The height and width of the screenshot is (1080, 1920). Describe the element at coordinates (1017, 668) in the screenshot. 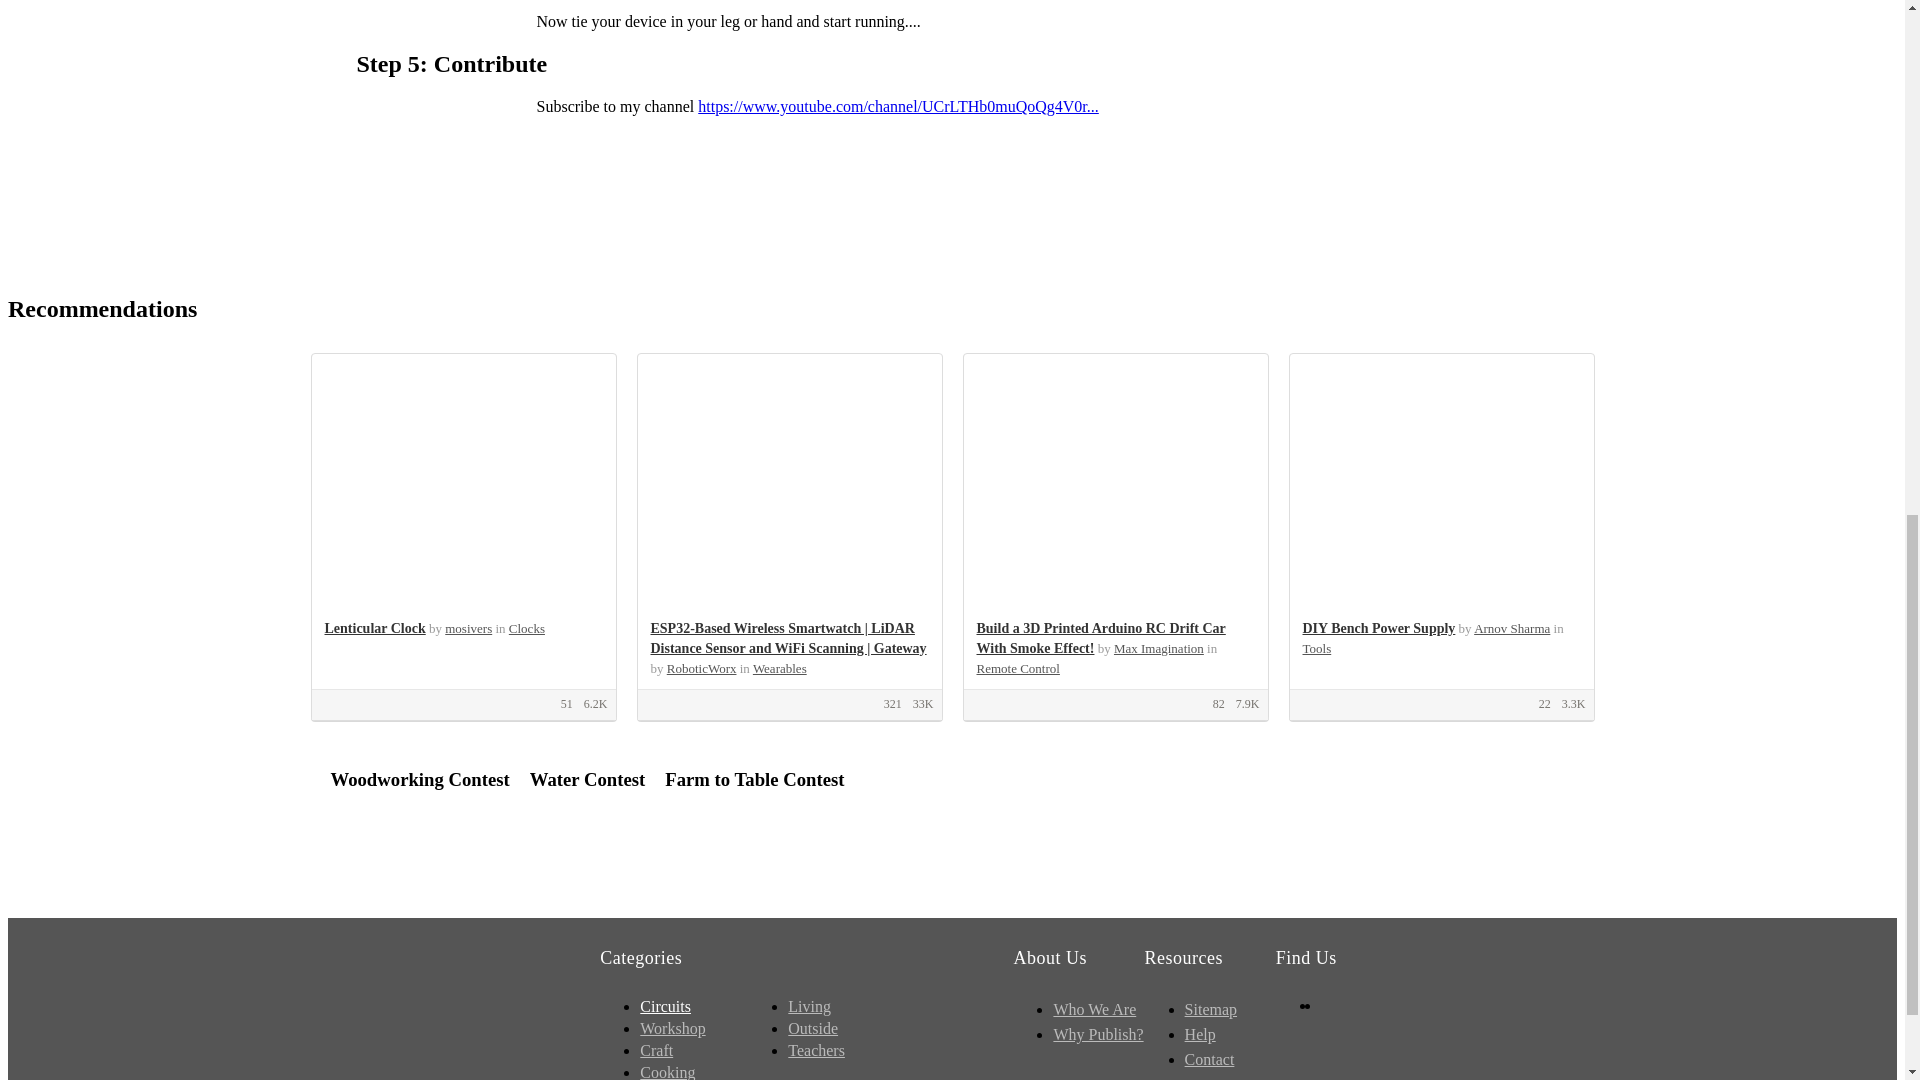

I see `Remote Control` at that location.